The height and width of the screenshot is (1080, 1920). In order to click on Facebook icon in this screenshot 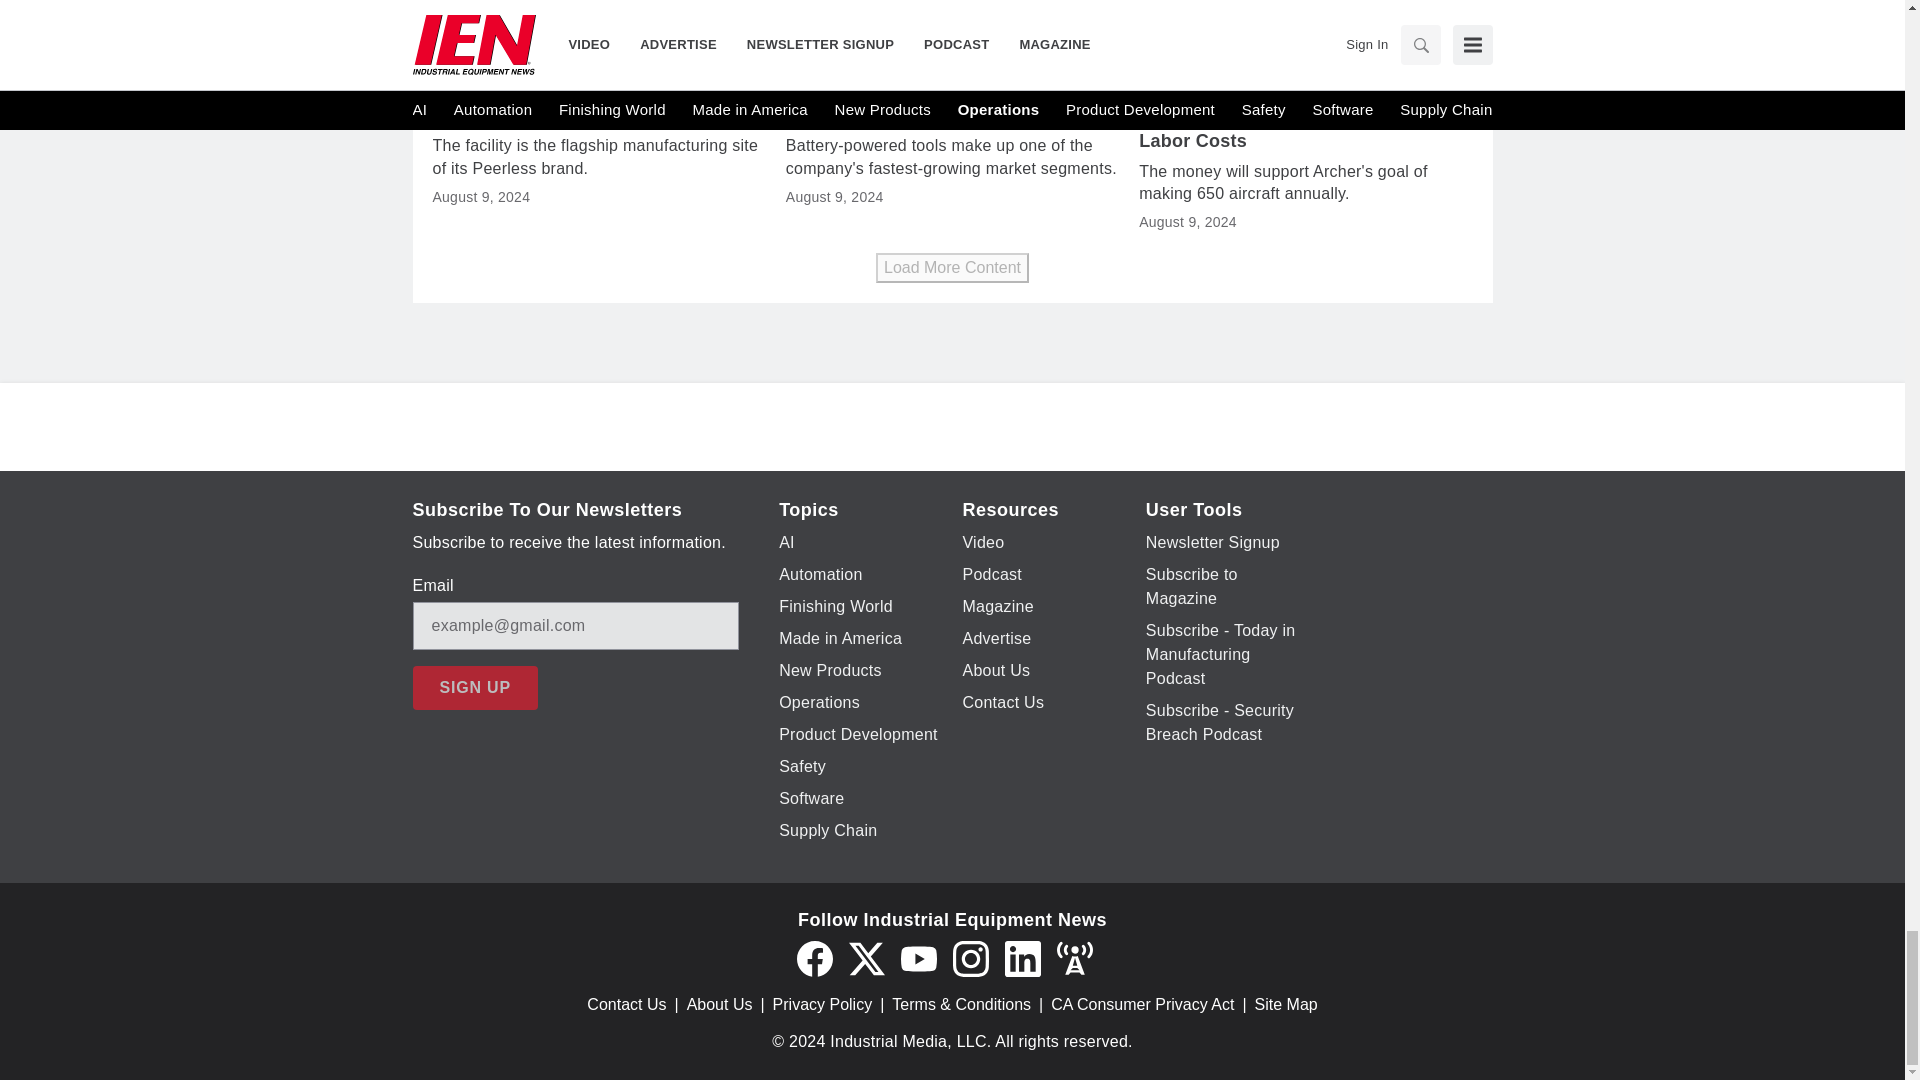, I will do `click(814, 958)`.